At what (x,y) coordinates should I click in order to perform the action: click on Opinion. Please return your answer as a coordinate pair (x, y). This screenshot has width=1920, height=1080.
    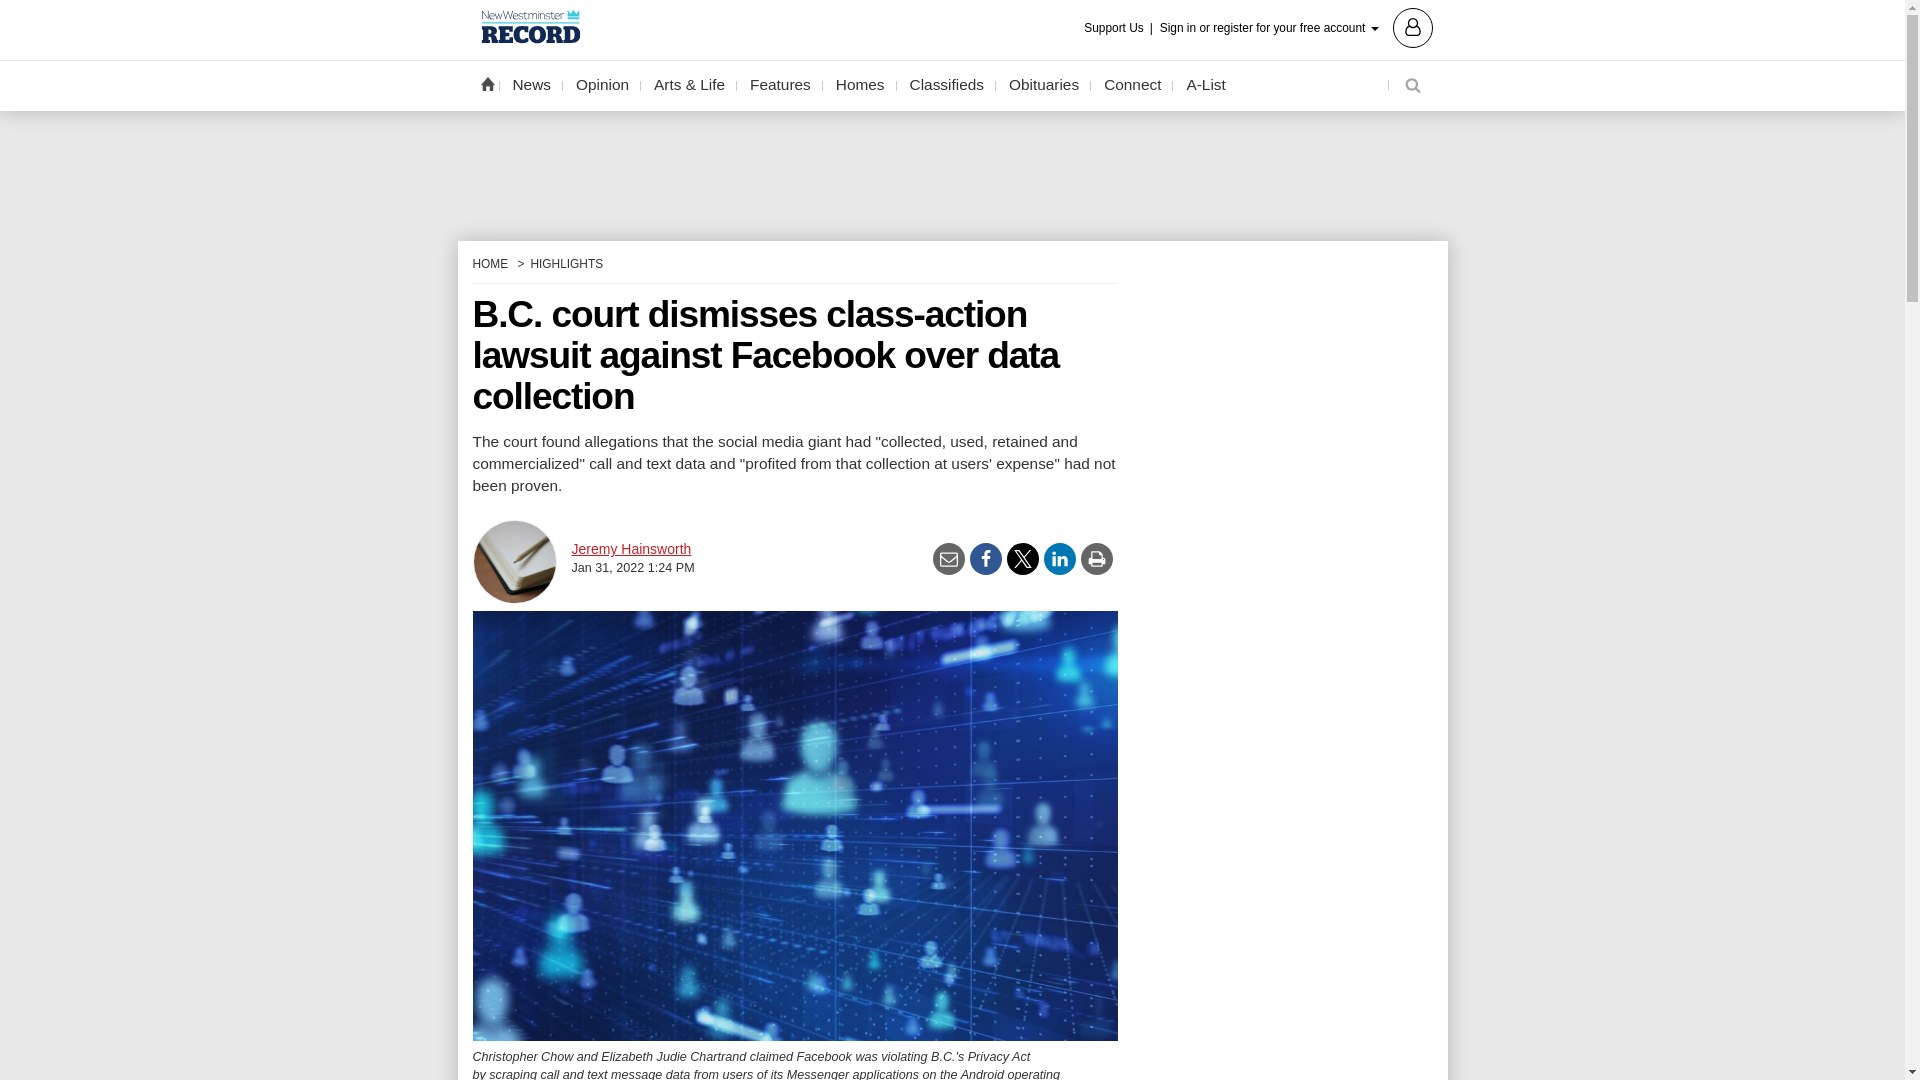
    Looking at the image, I should click on (602, 85).